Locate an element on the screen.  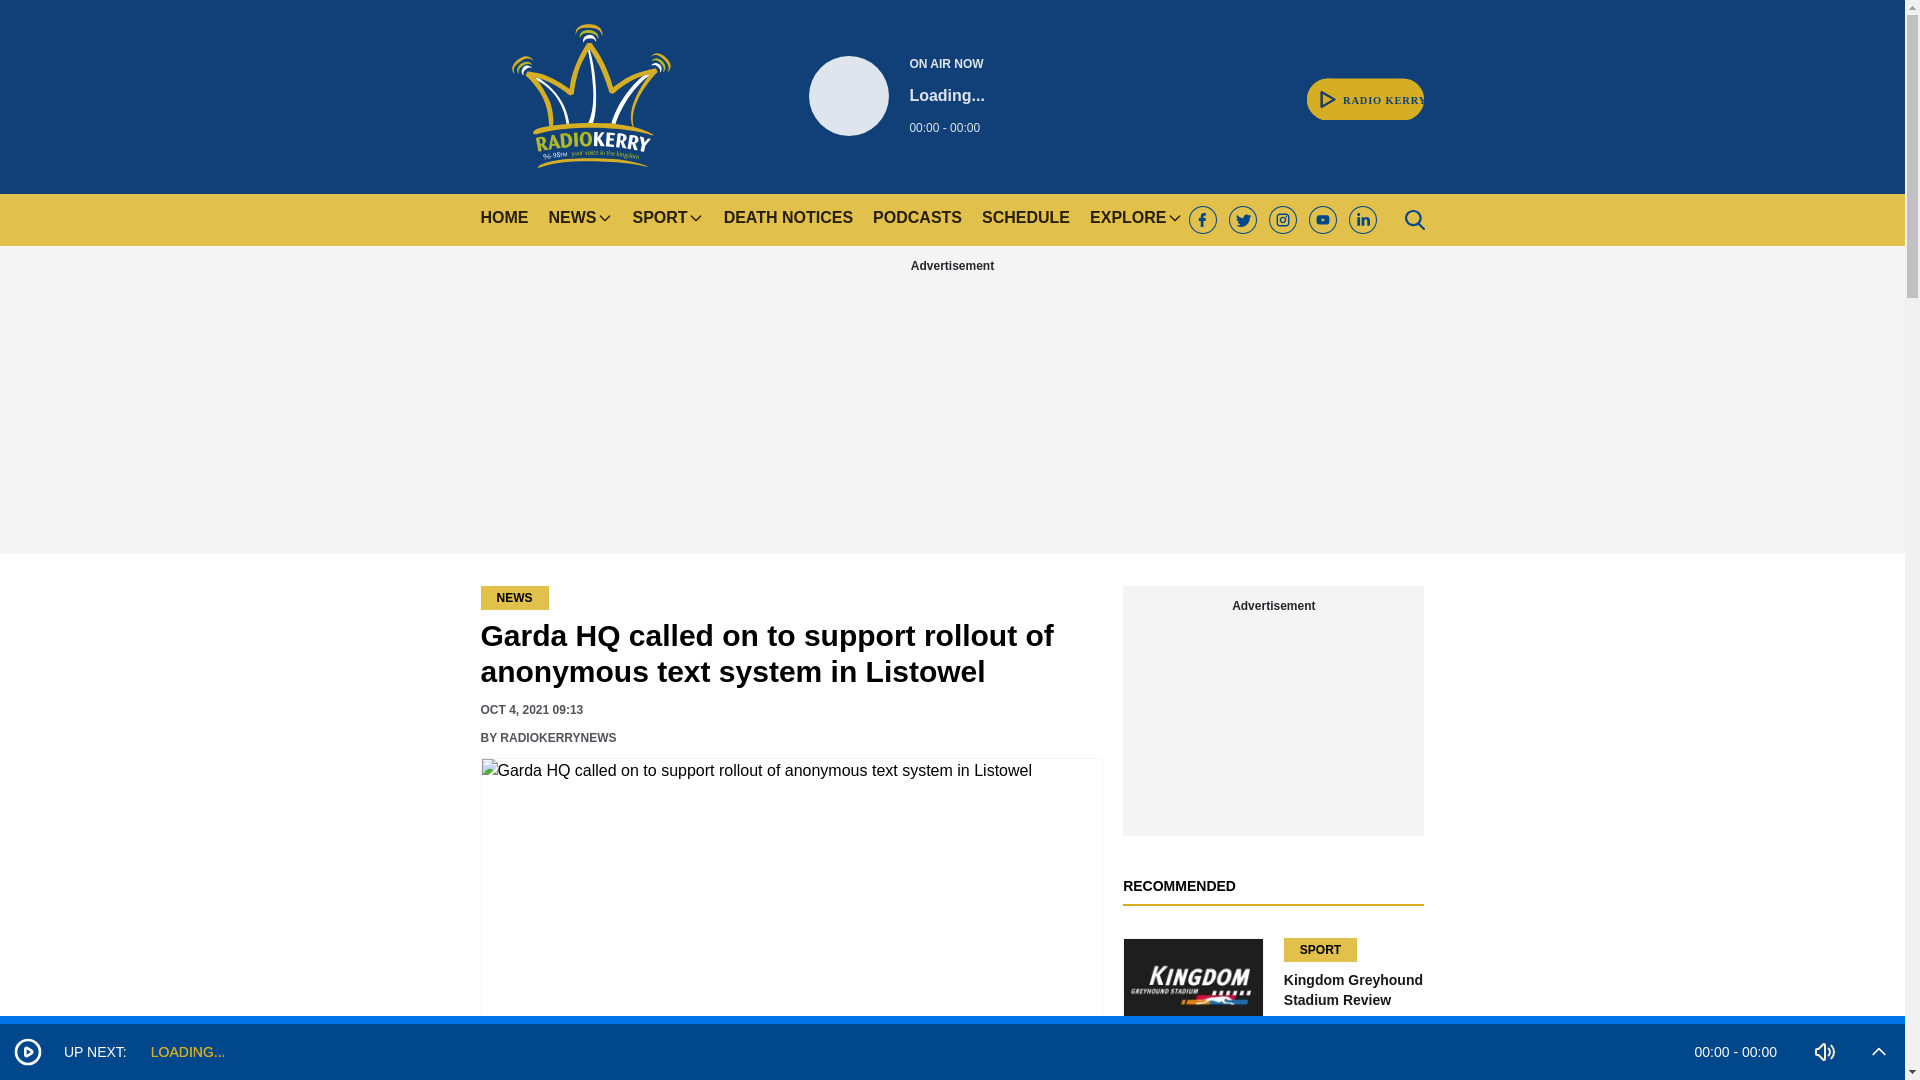
HOME is located at coordinates (590, 96).